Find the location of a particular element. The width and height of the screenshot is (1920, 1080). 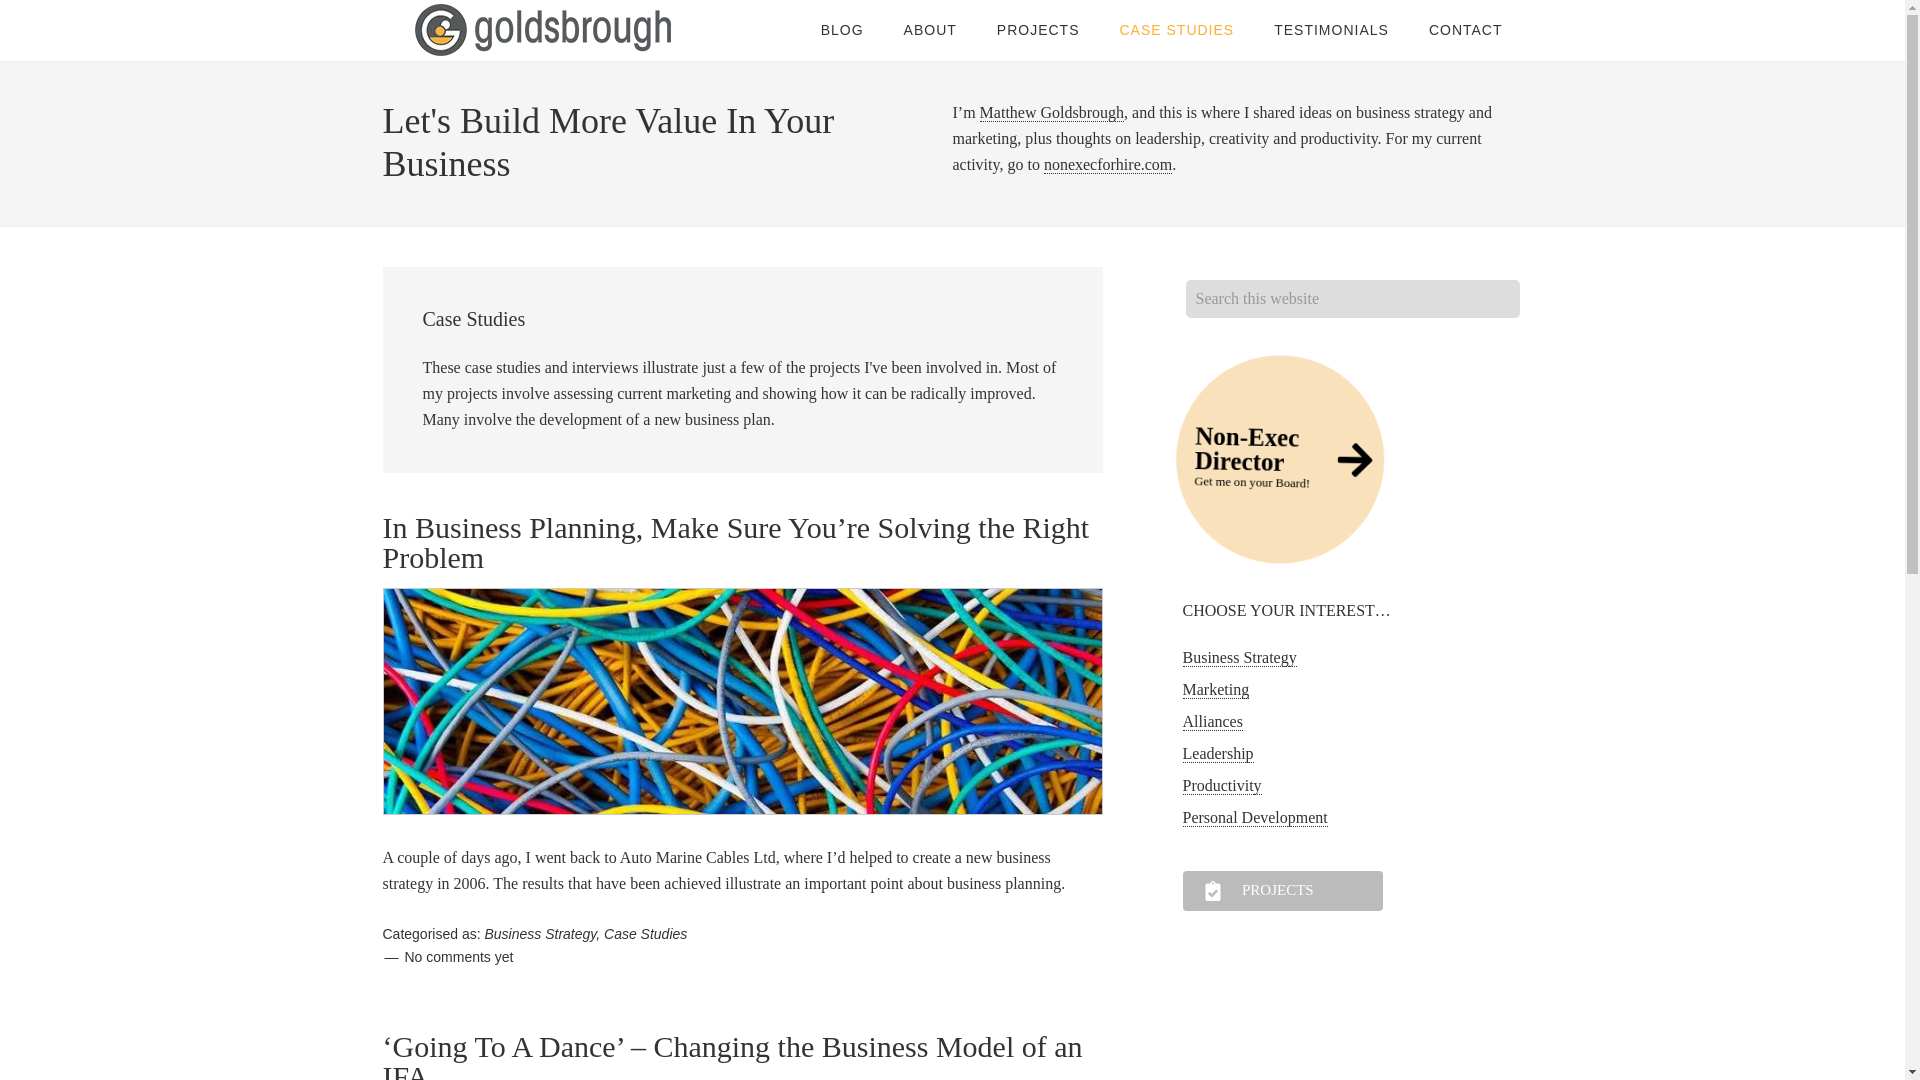

Case Studies is located at coordinates (1108, 164).